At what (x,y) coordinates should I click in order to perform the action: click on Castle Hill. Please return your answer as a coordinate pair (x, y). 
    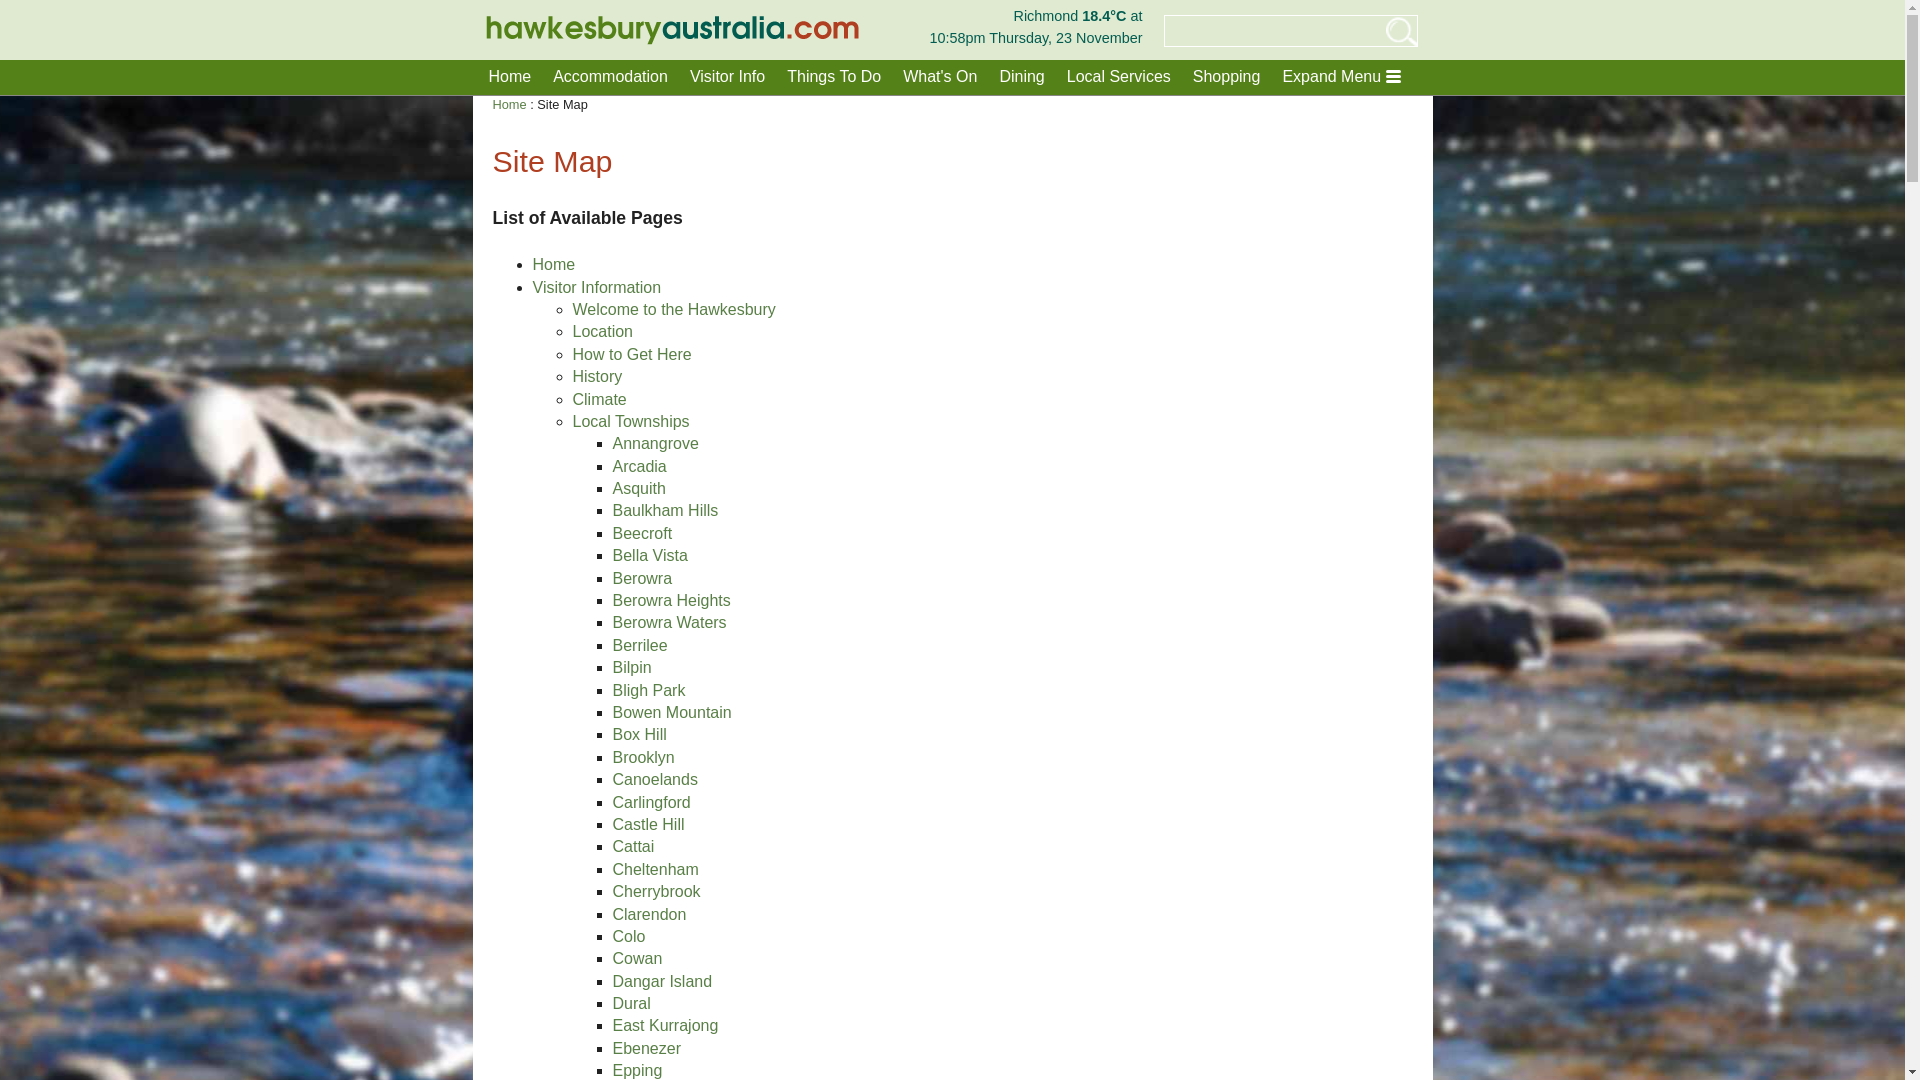
    Looking at the image, I should click on (648, 824).